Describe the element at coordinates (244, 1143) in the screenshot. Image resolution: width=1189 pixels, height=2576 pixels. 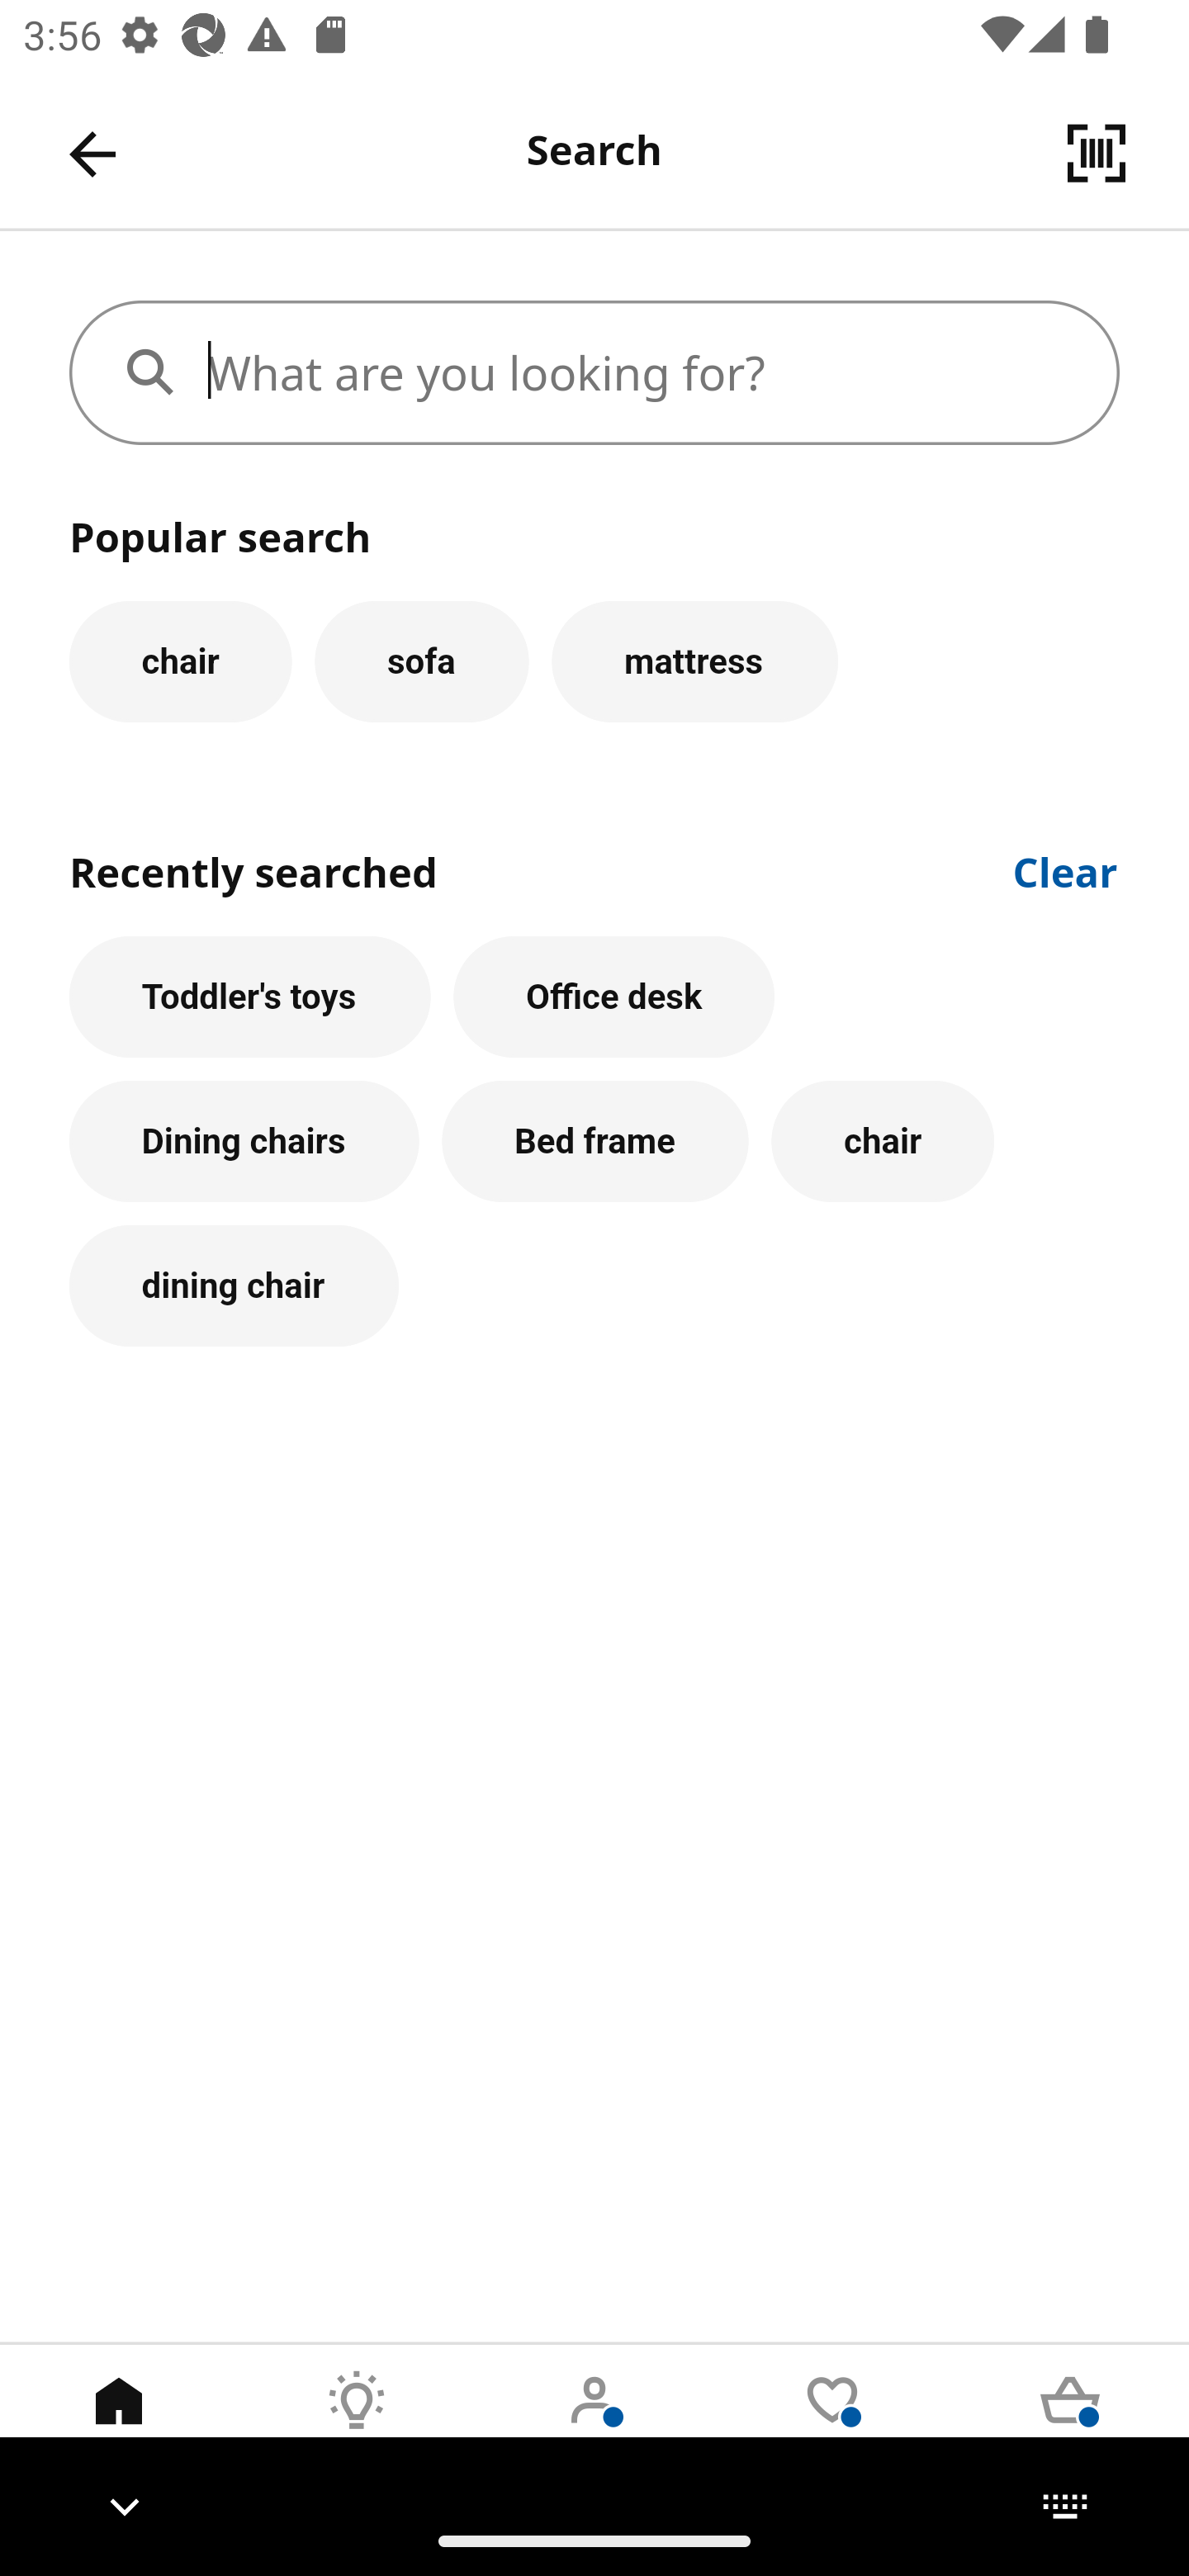
I see `Dining chairs` at that location.